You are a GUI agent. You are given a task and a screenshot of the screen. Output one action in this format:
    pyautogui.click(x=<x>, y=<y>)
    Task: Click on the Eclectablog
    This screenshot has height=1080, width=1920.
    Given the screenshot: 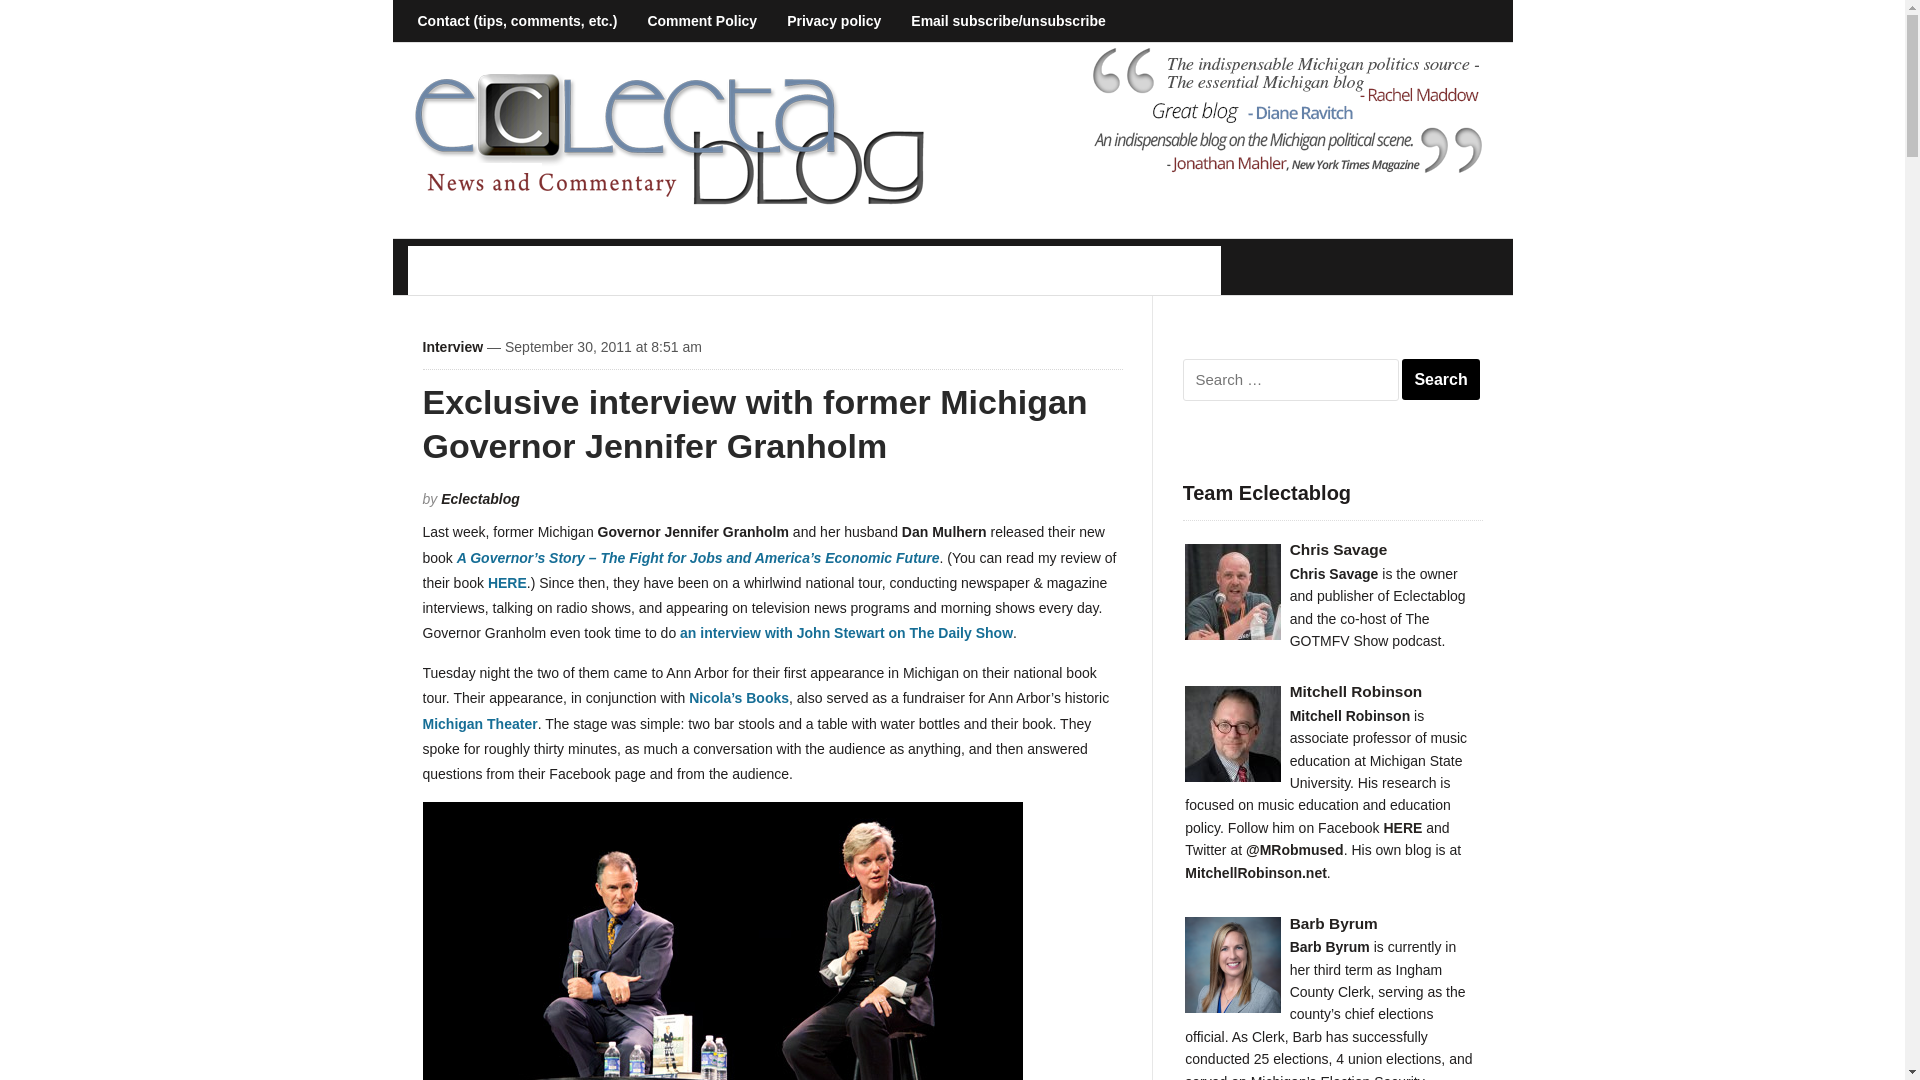 What is the action you would take?
    pyautogui.click(x=480, y=498)
    